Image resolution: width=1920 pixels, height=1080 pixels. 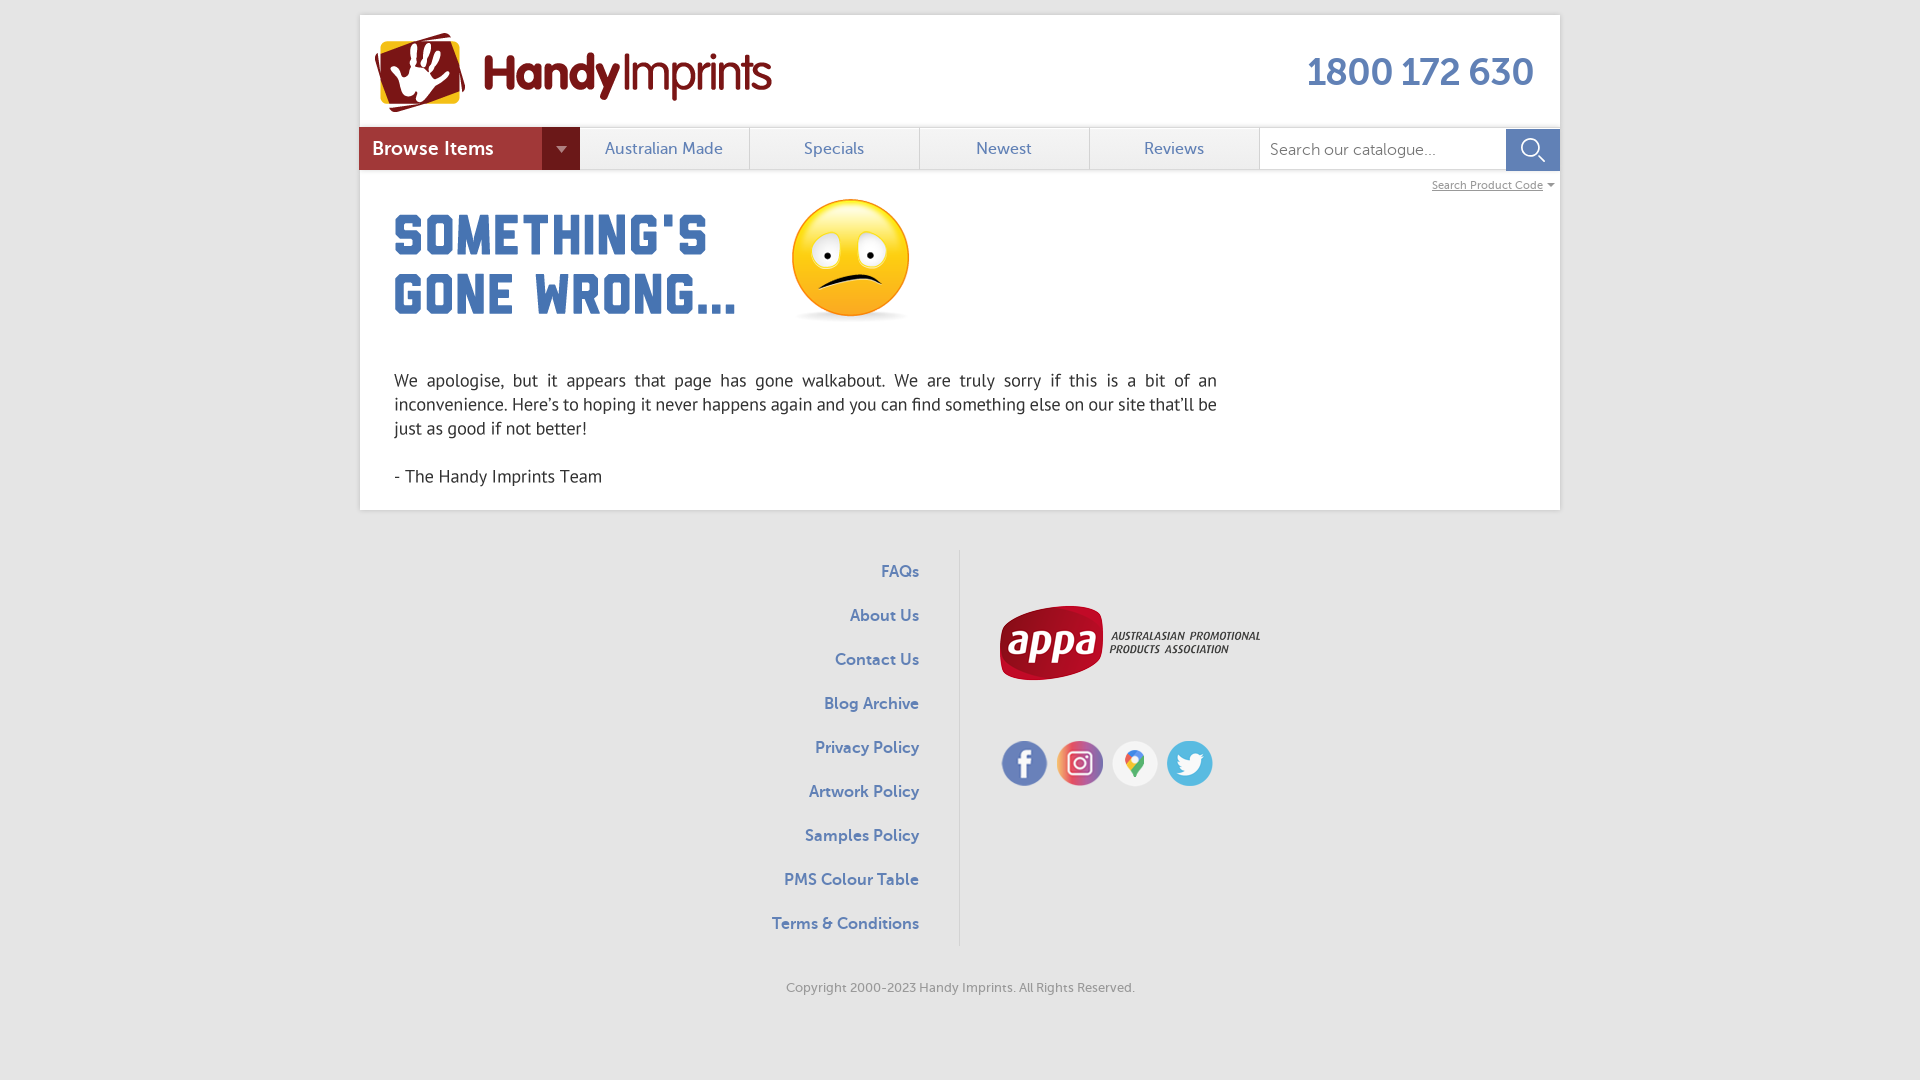 What do you see at coordinates (900, 572) in the screenshot?
I see `FAQs` at bounding box center [900, 572].